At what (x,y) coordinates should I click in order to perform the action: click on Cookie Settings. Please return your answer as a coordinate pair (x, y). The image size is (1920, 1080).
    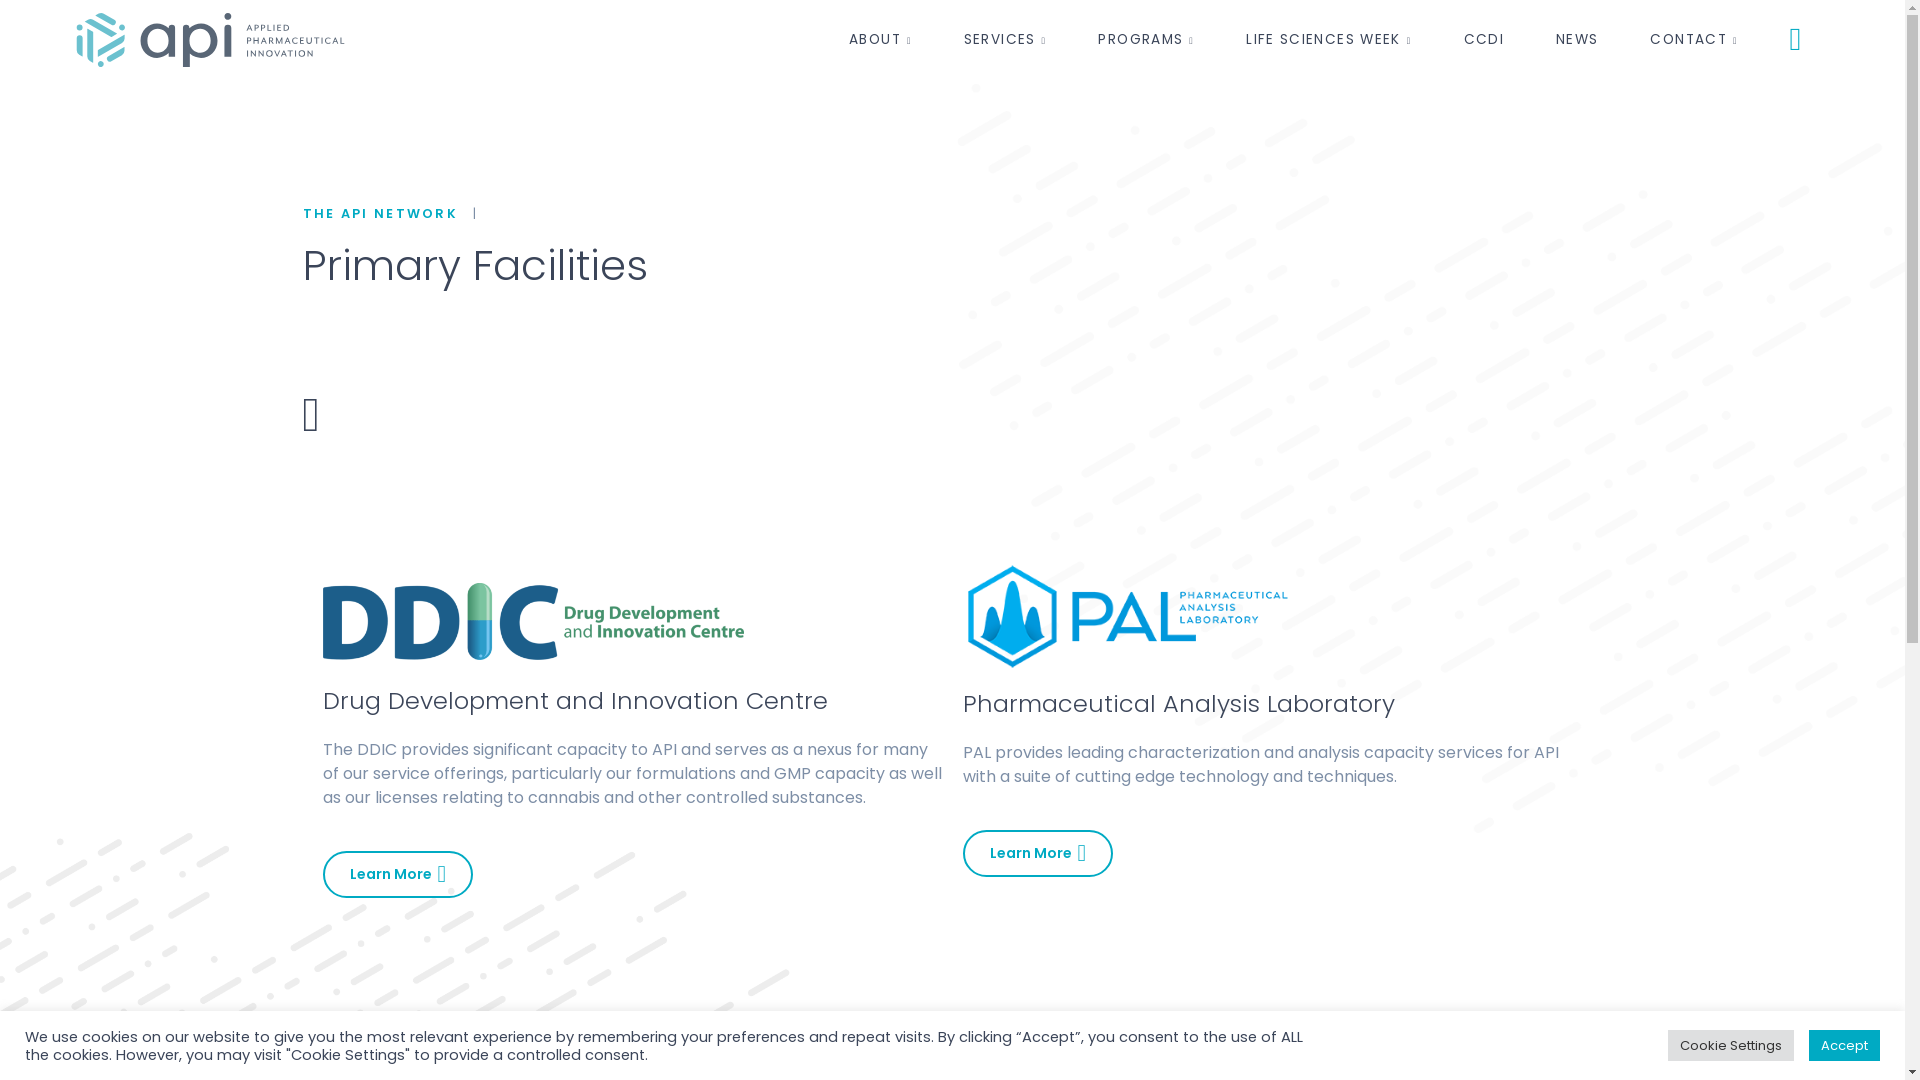
    Looking at the image, I should click on (1731, 1046).